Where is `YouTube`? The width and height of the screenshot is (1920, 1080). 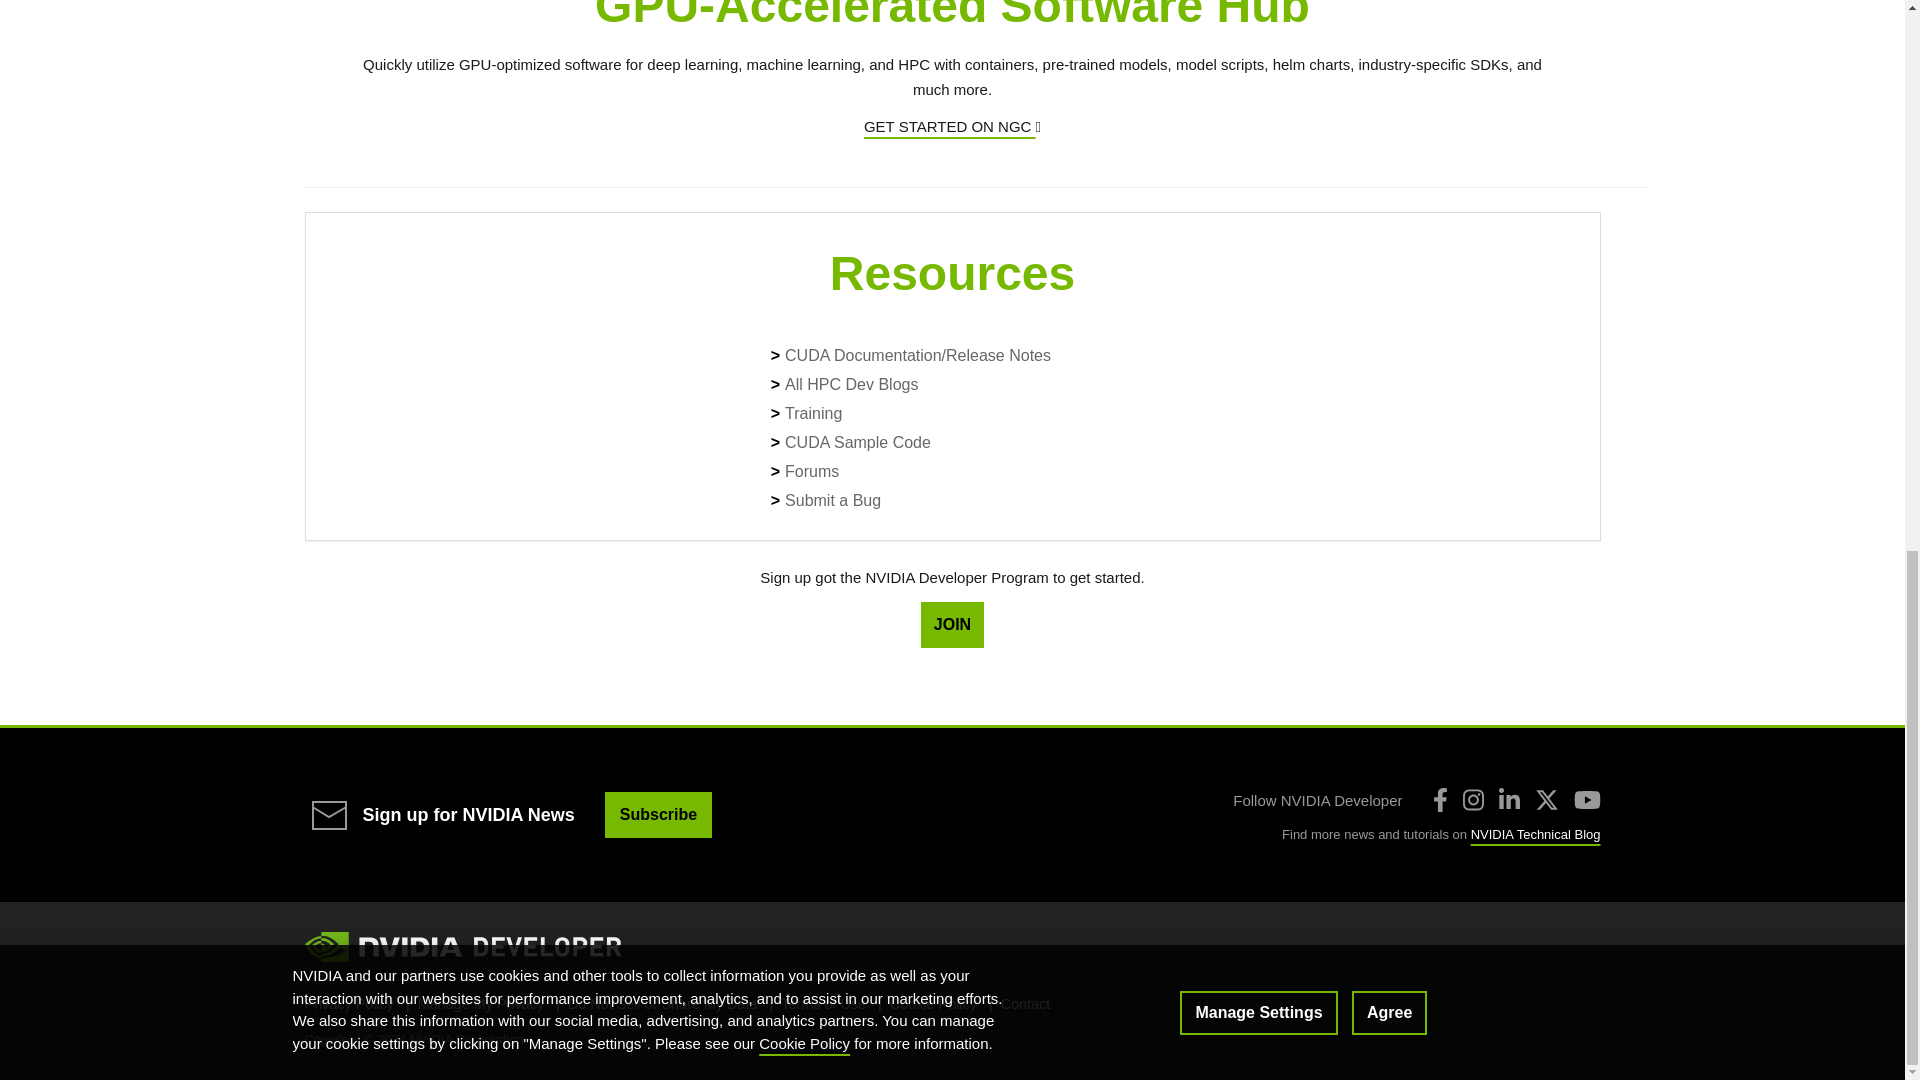 YouTube is located at coordinates (1588, 800).